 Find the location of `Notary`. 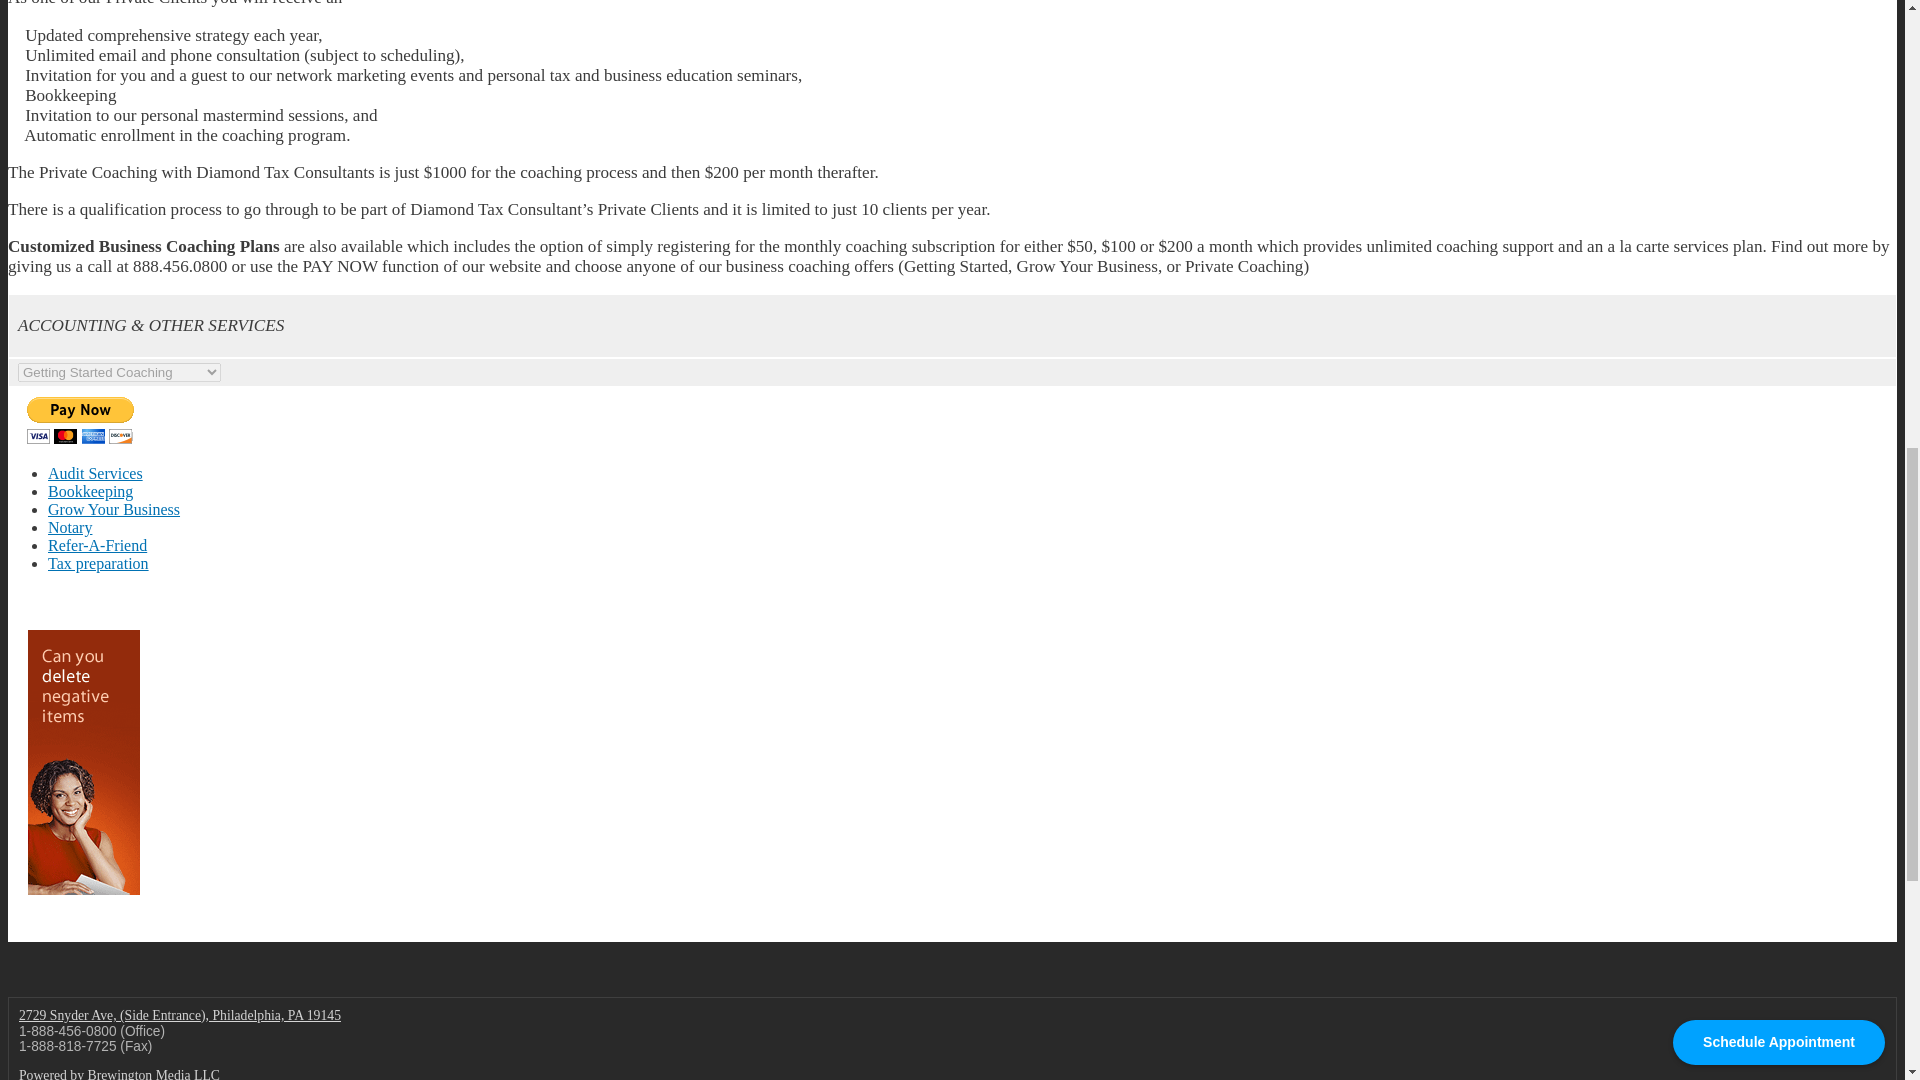

Notary is located at coordinates (70, 527).